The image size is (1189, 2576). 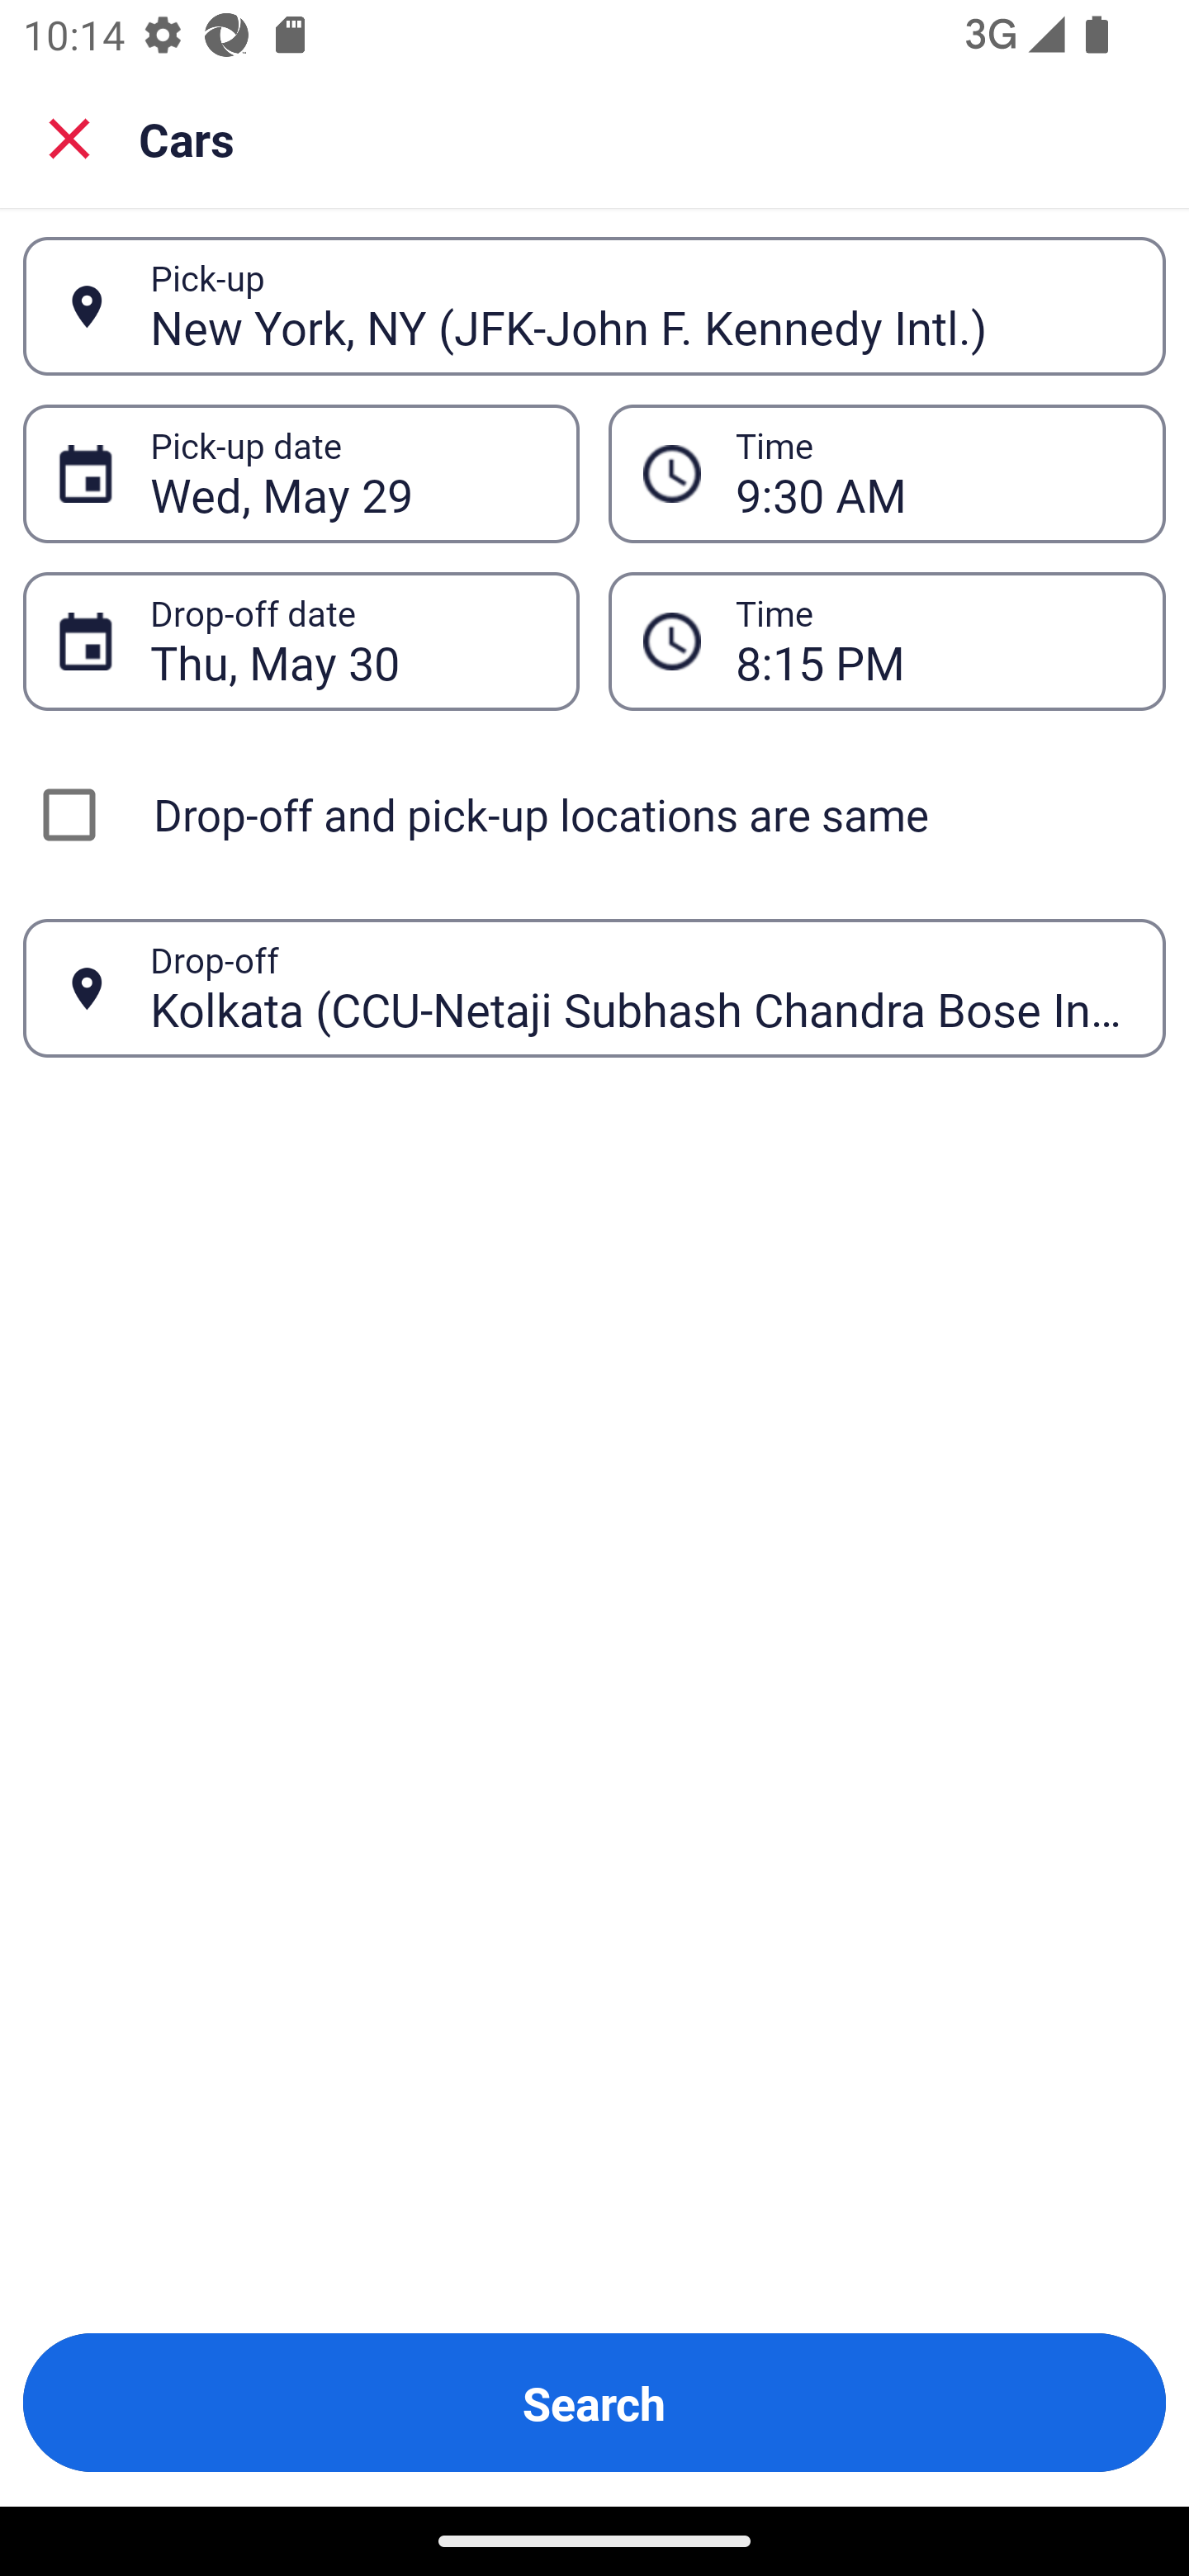 What do you see at coordinates (640, 987) in the screenshot?
I see `Kolkata (CCU-Netaji Subhash Chandra Bose Intl.)` at bounding box center [640, 987].